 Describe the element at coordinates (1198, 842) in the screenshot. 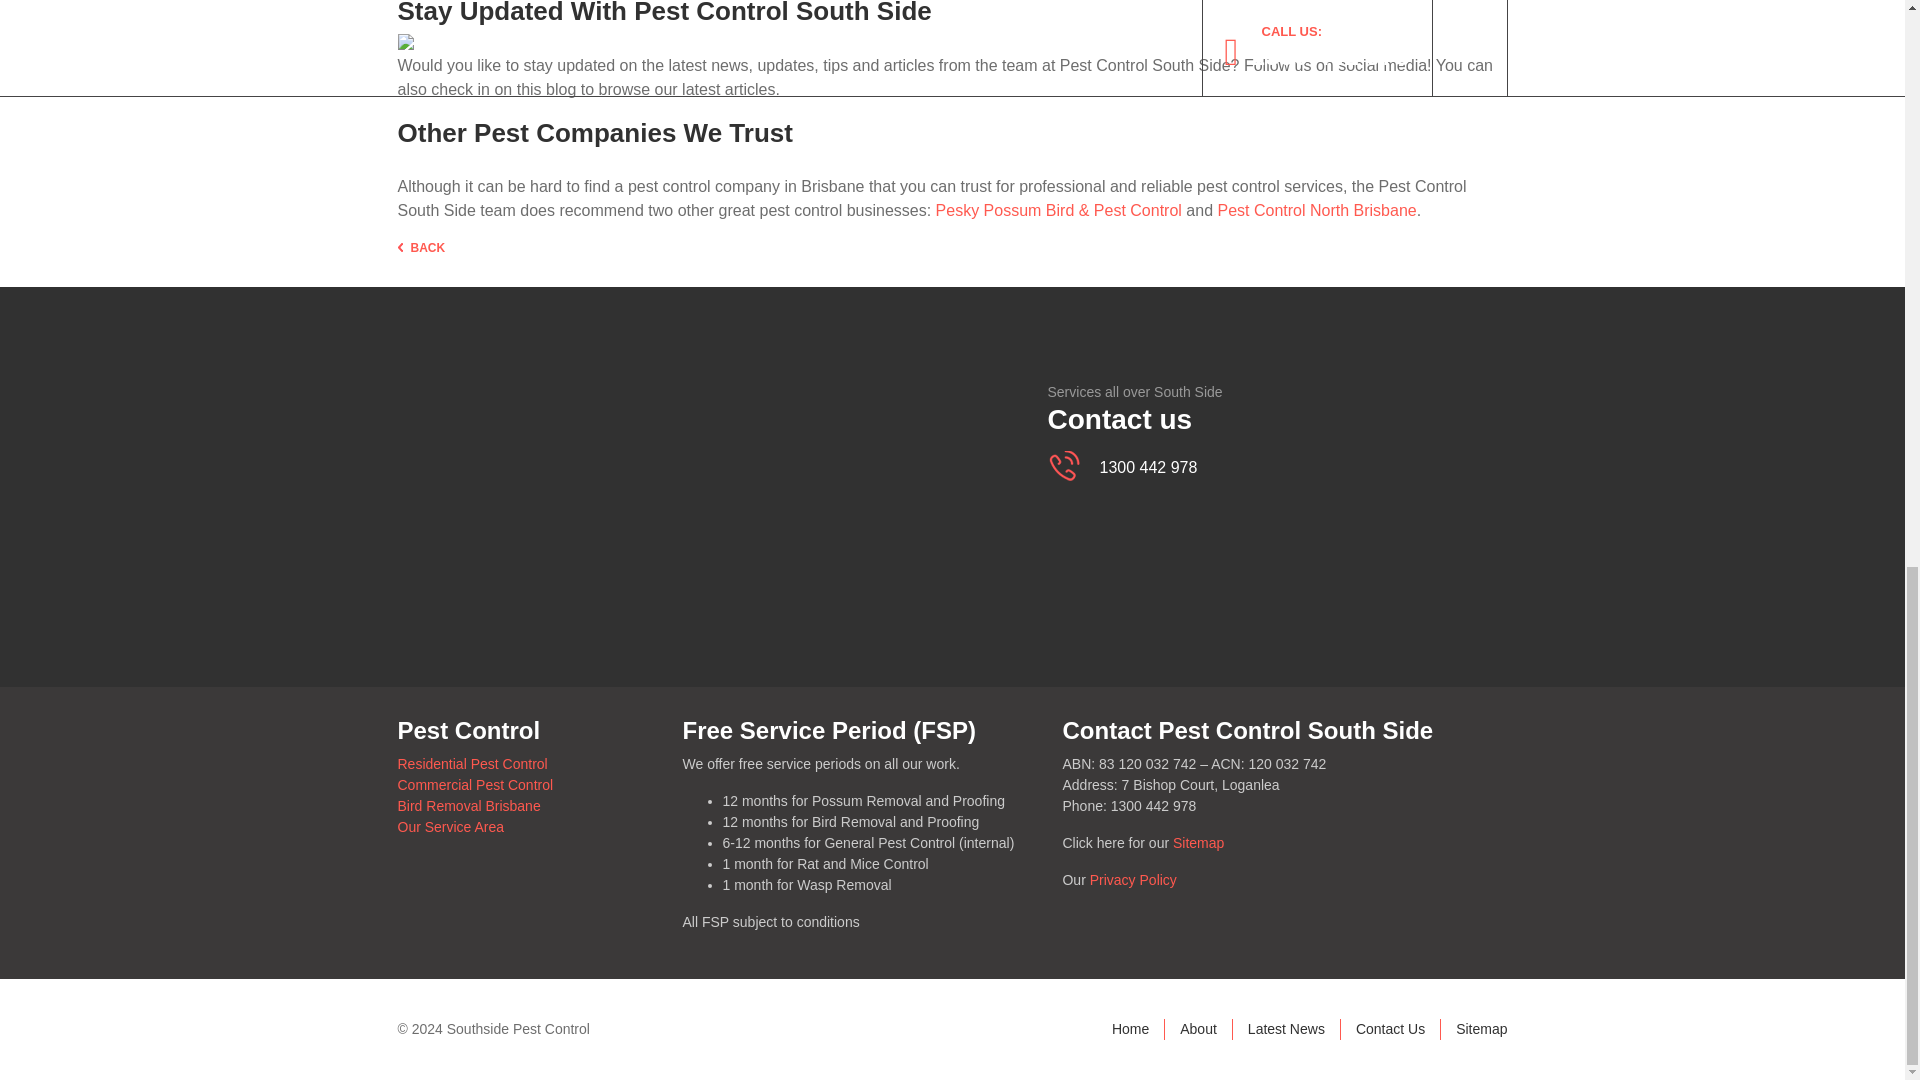

I see `Sitemap` at that location.